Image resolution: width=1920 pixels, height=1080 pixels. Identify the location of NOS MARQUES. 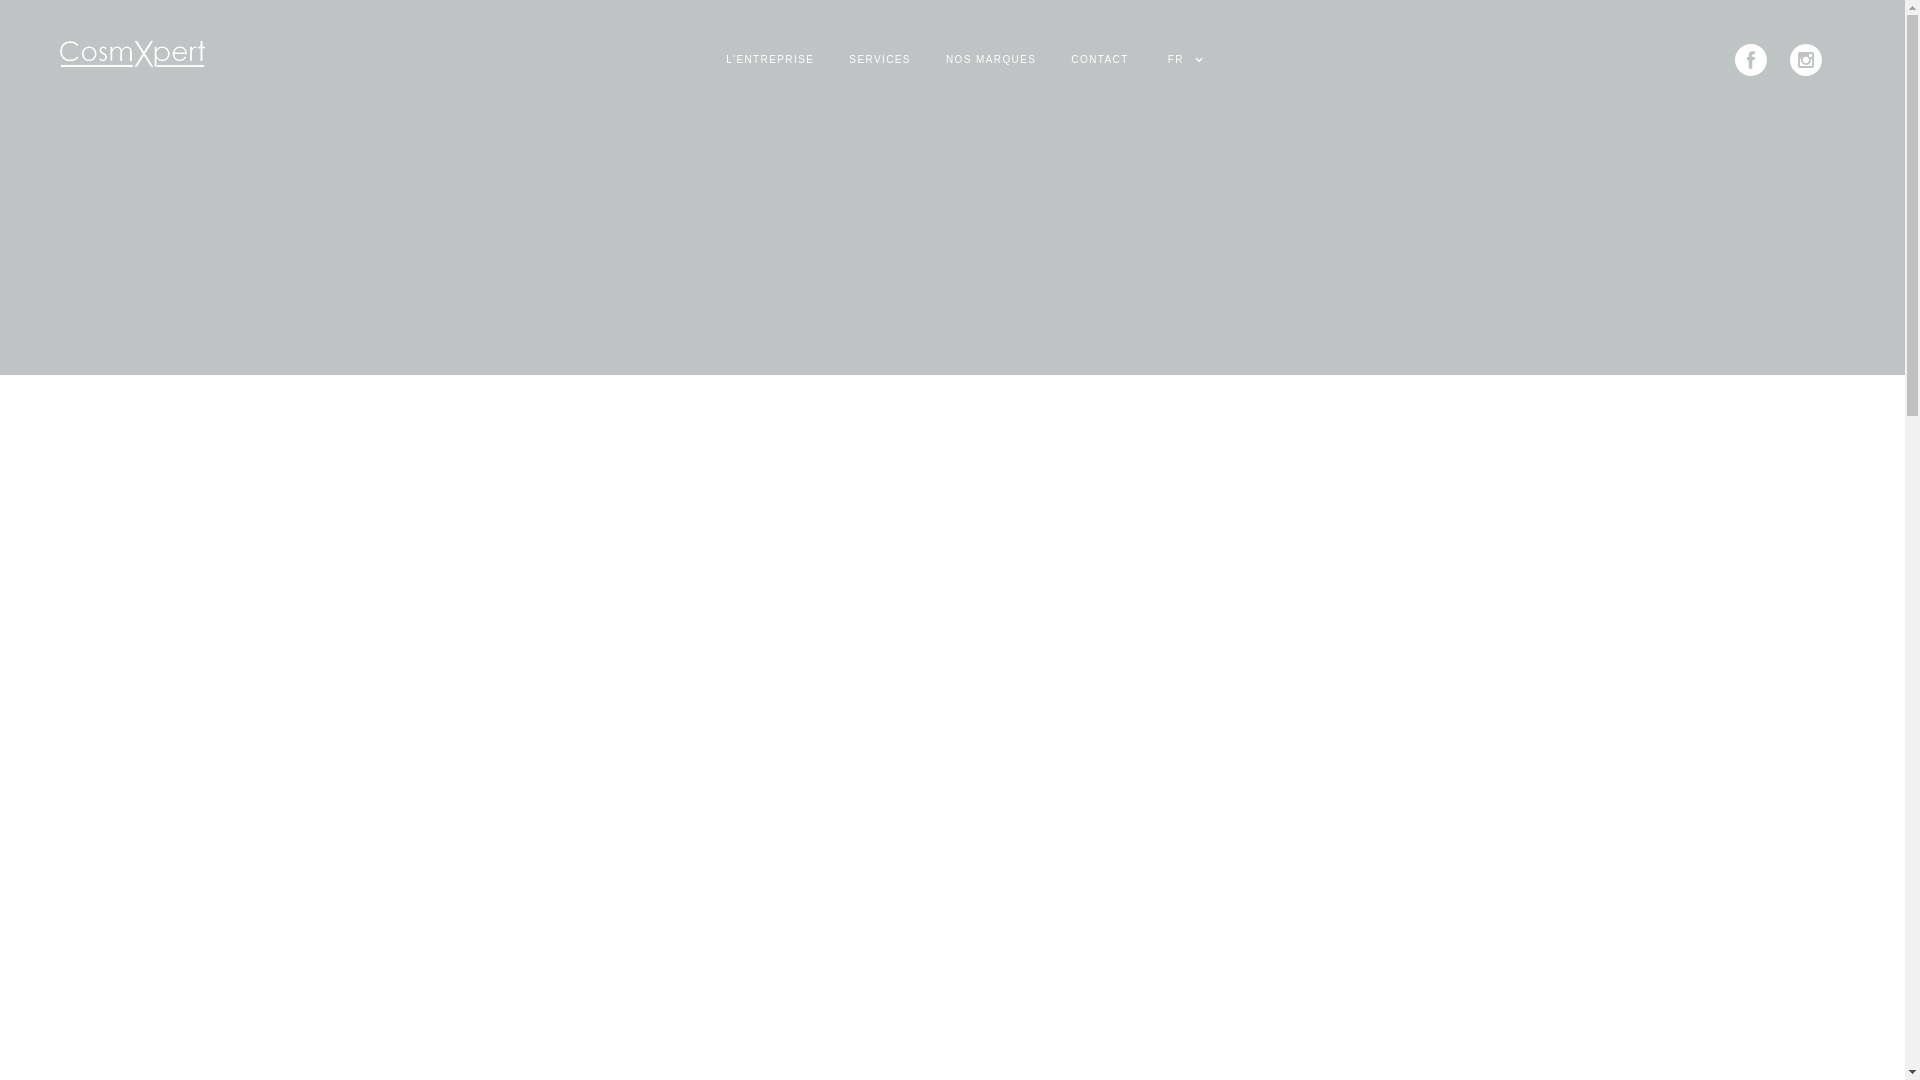
(994, 63).